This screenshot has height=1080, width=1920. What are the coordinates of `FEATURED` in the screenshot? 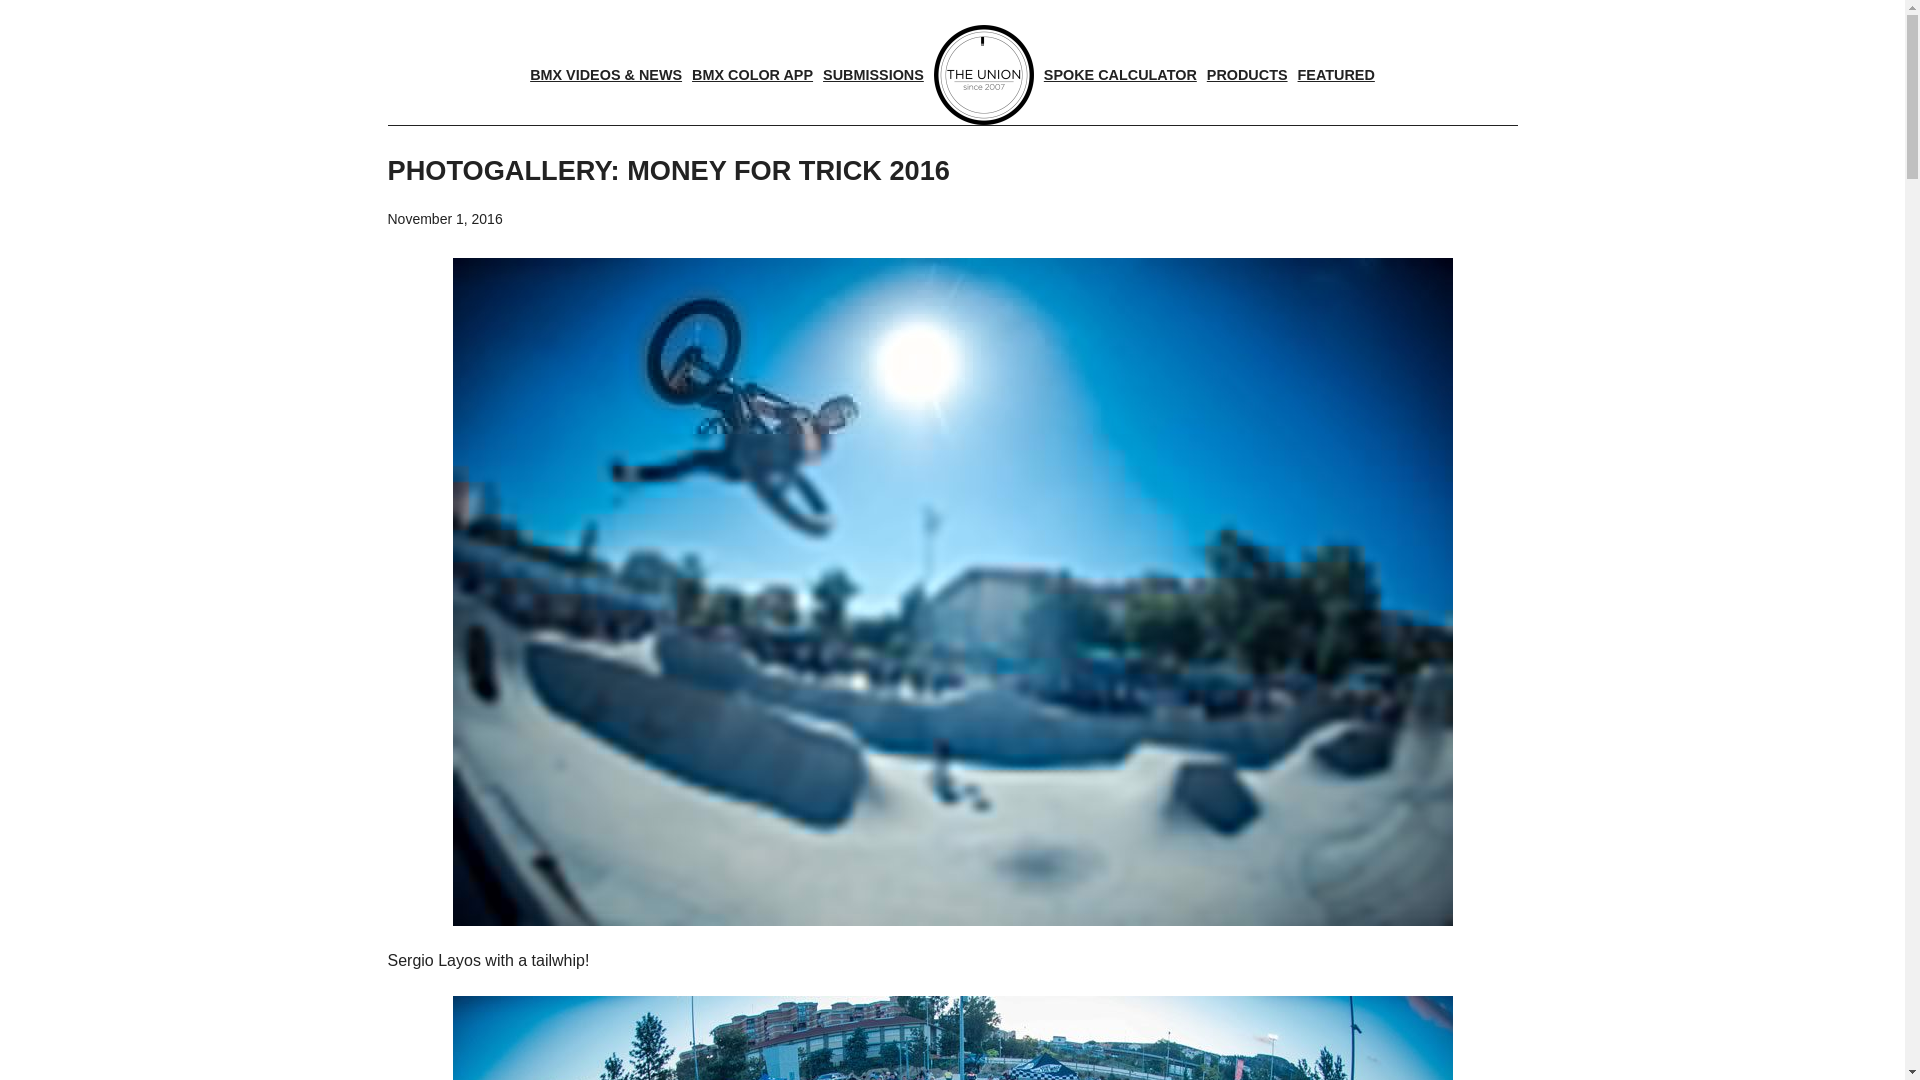 It's located at (1336, 74).